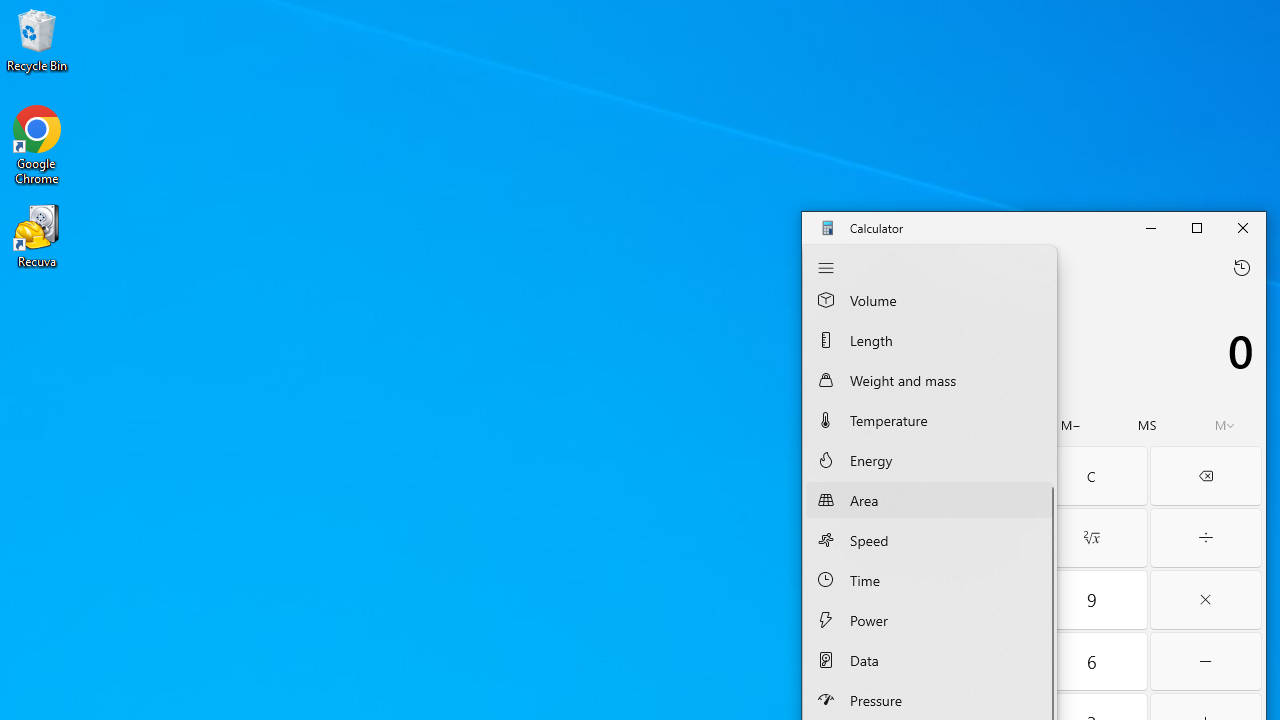 The width and height of the screenshot is (1280, 720). I want to click on Percent, so click(862, 476).